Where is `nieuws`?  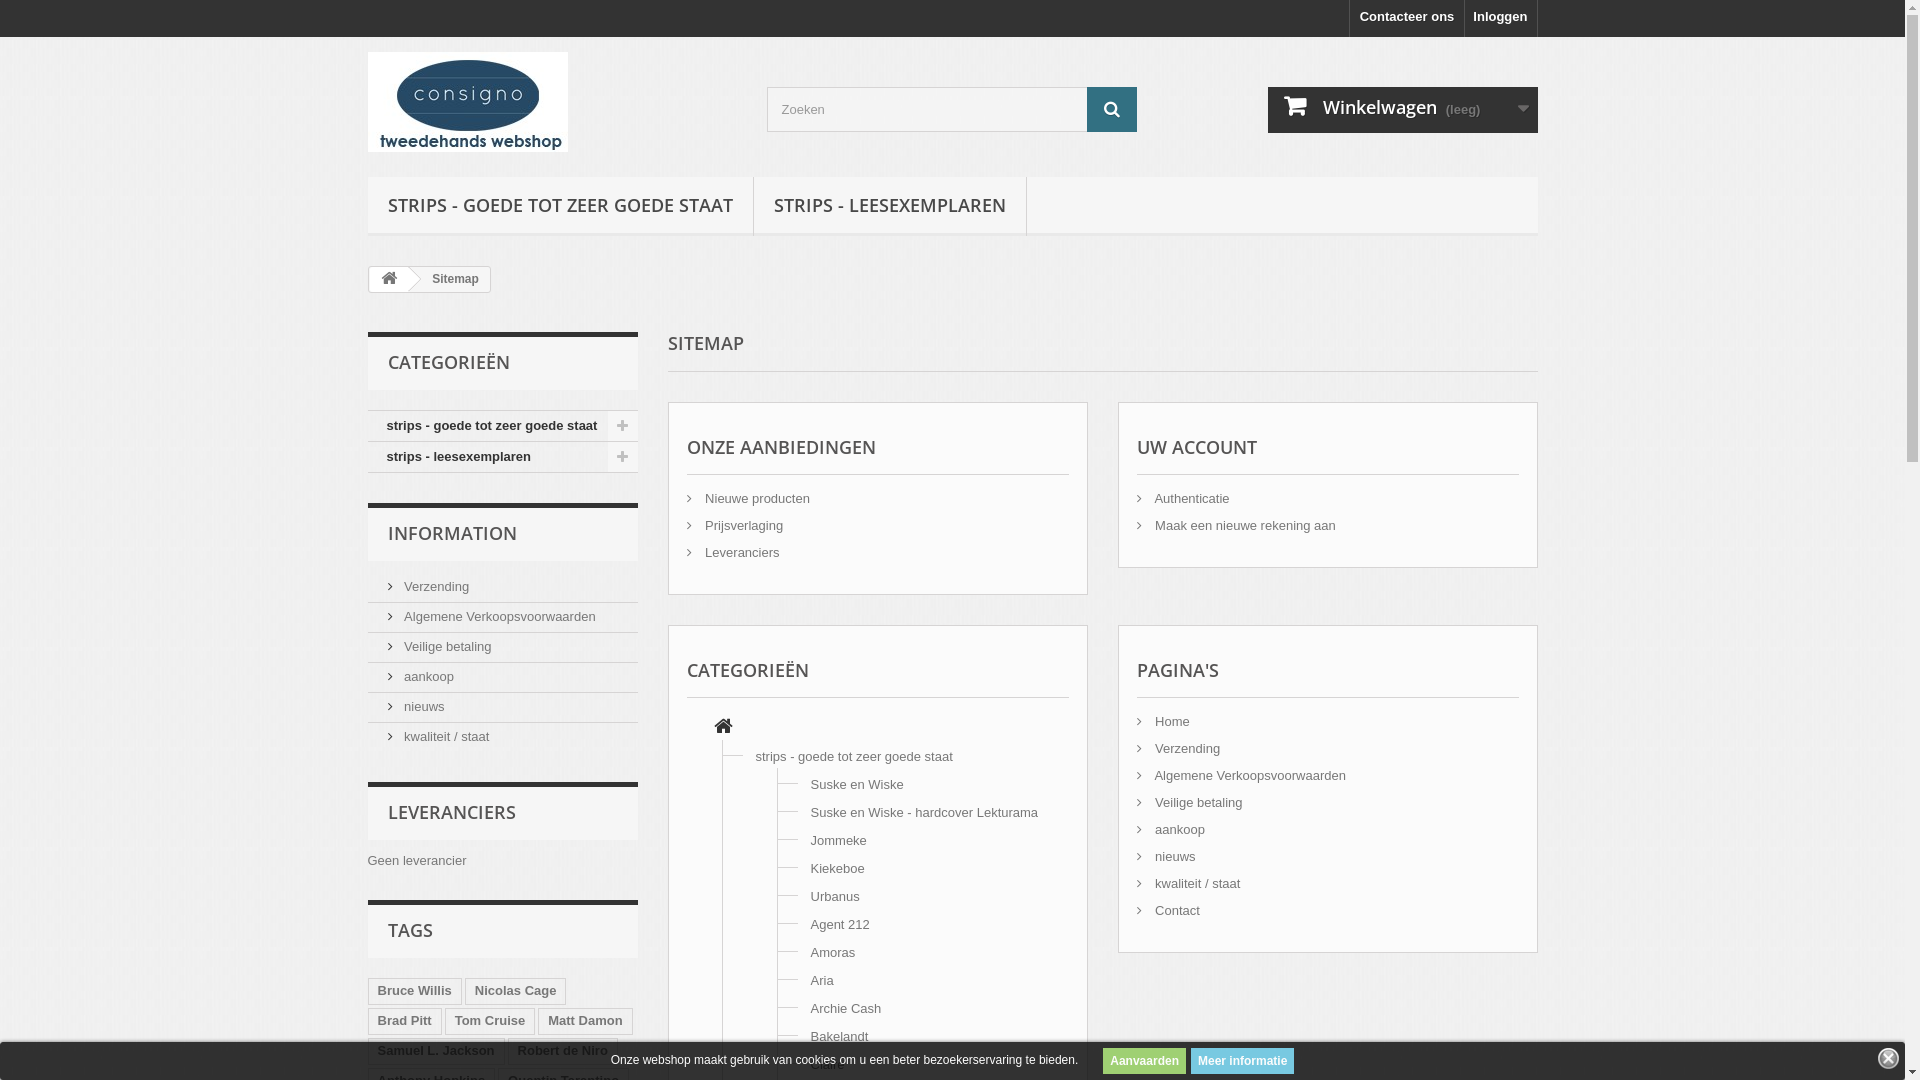
nieuws is located at coordinates (416, 706).